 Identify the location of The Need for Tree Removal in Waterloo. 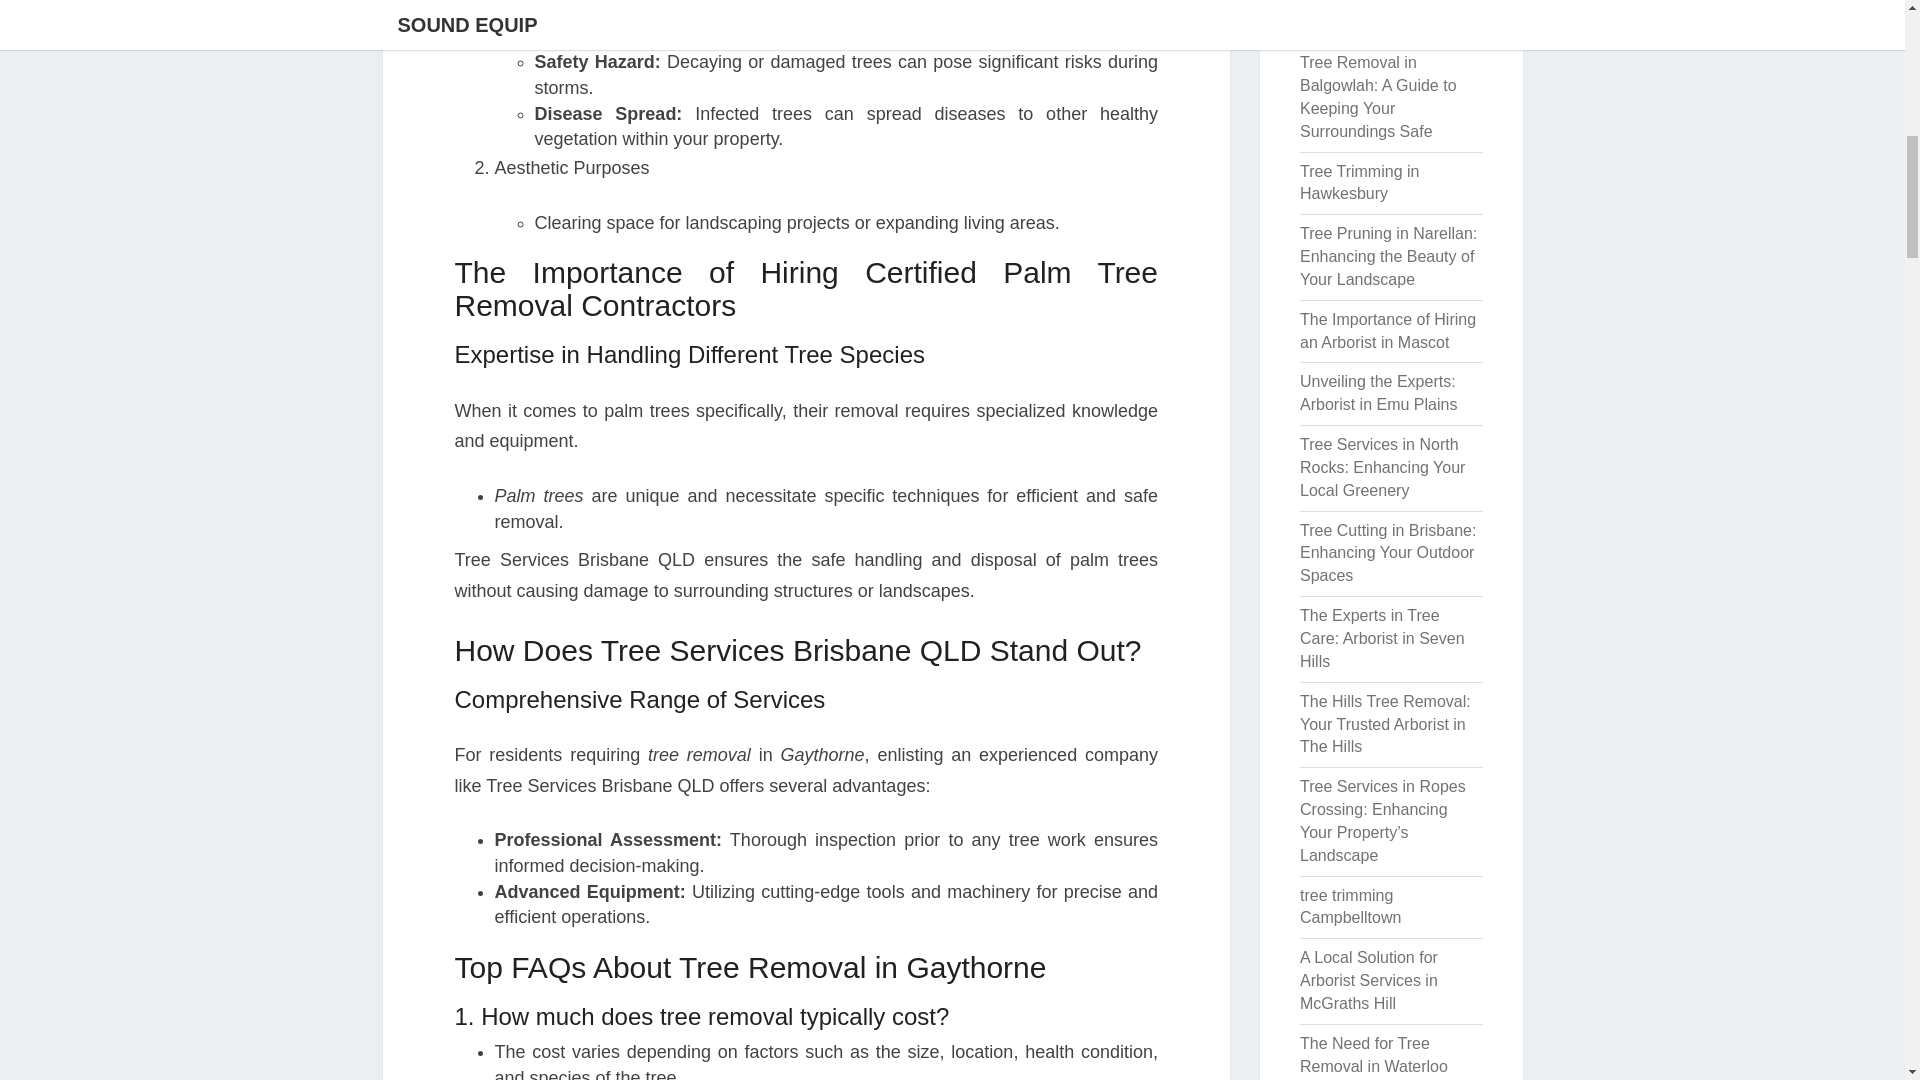
(1373, 1054).